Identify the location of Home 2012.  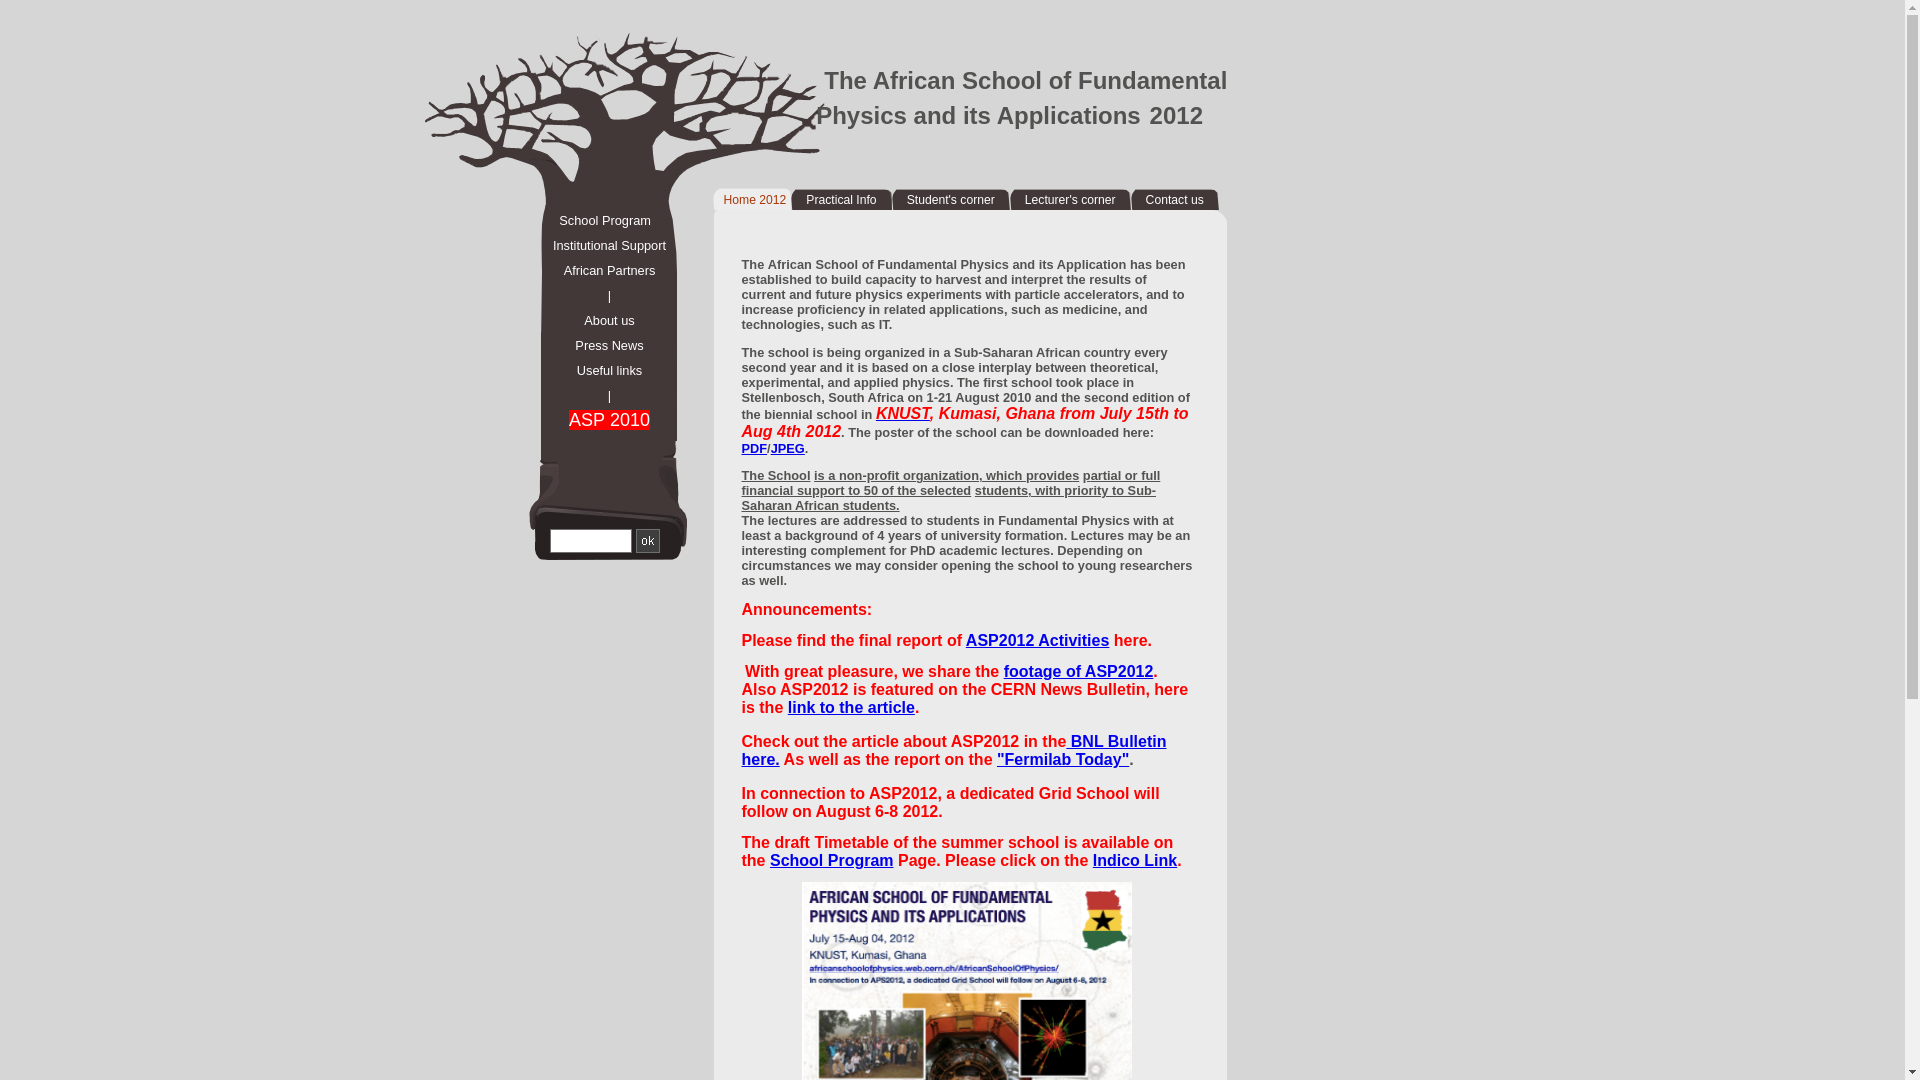
(754, 200).